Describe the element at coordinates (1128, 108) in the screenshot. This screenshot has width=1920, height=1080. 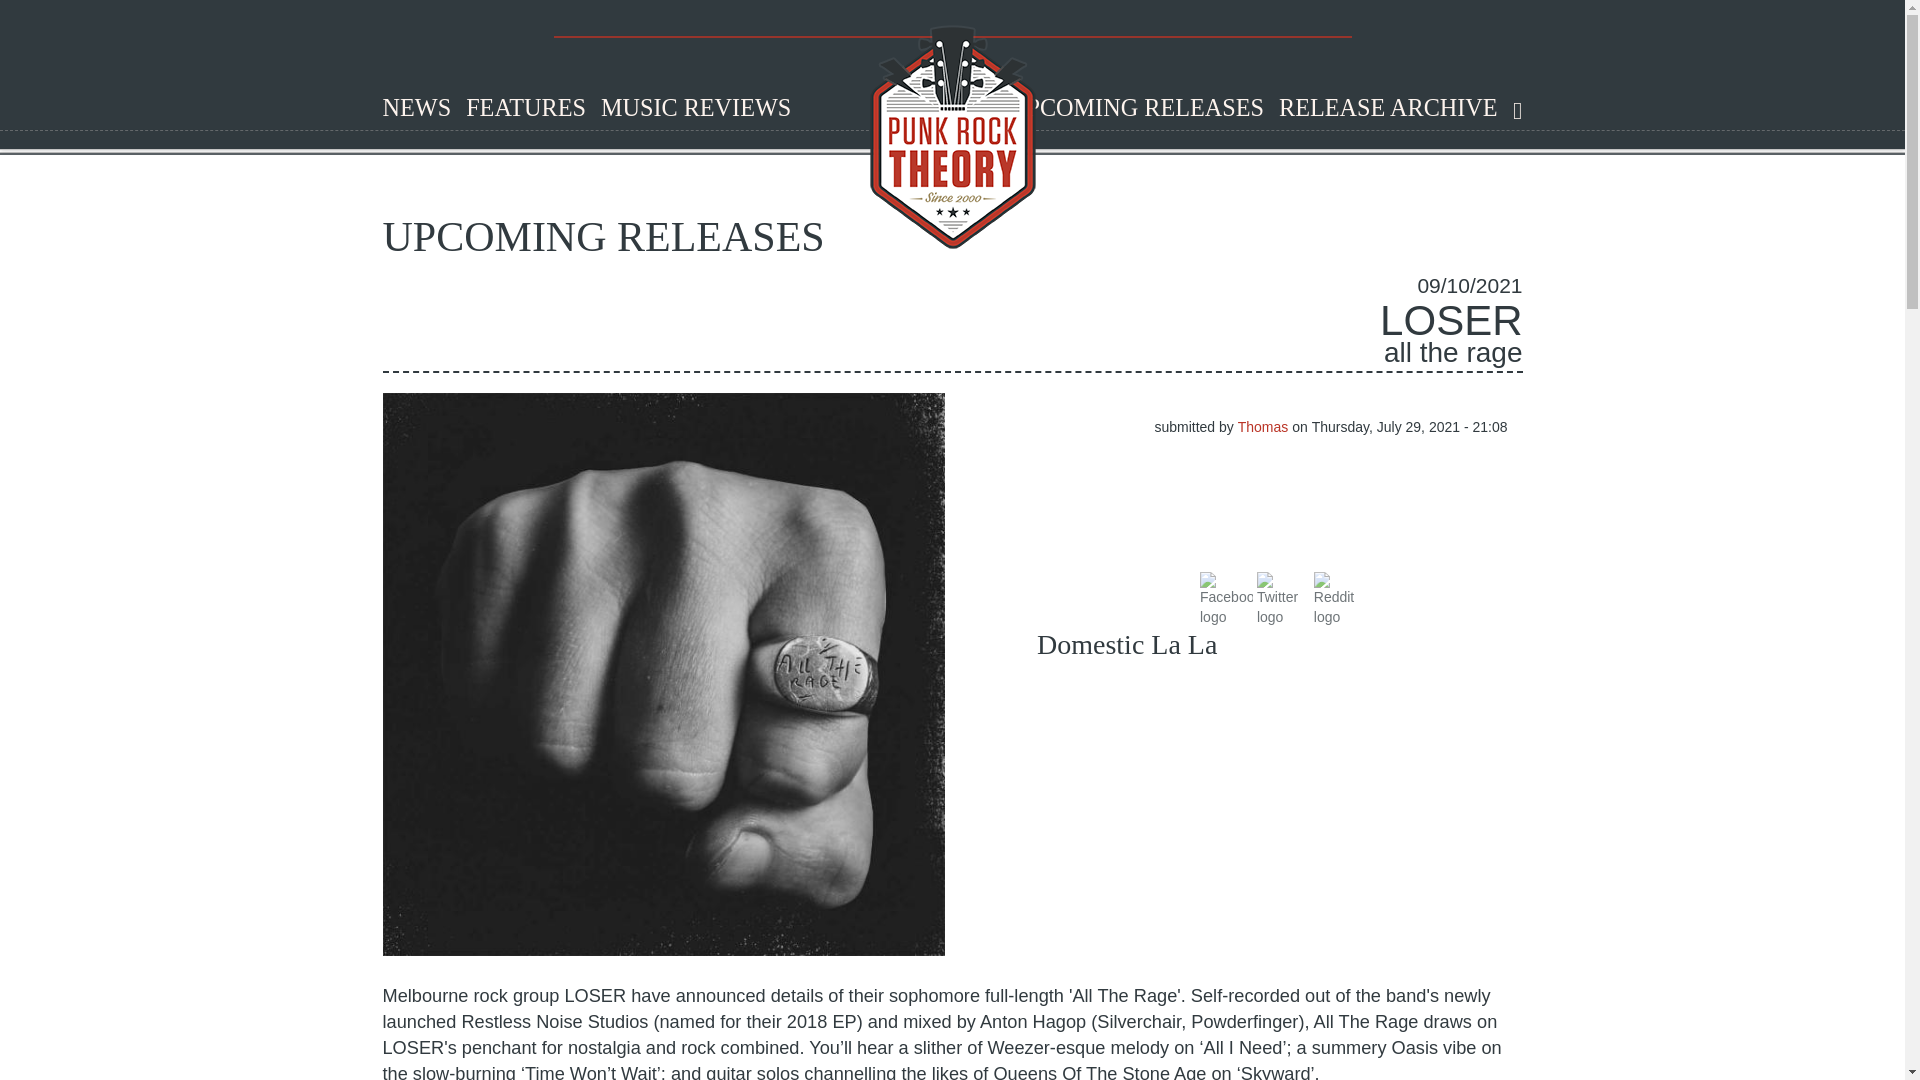
I see `UPCOMING RELEASES` at that location.